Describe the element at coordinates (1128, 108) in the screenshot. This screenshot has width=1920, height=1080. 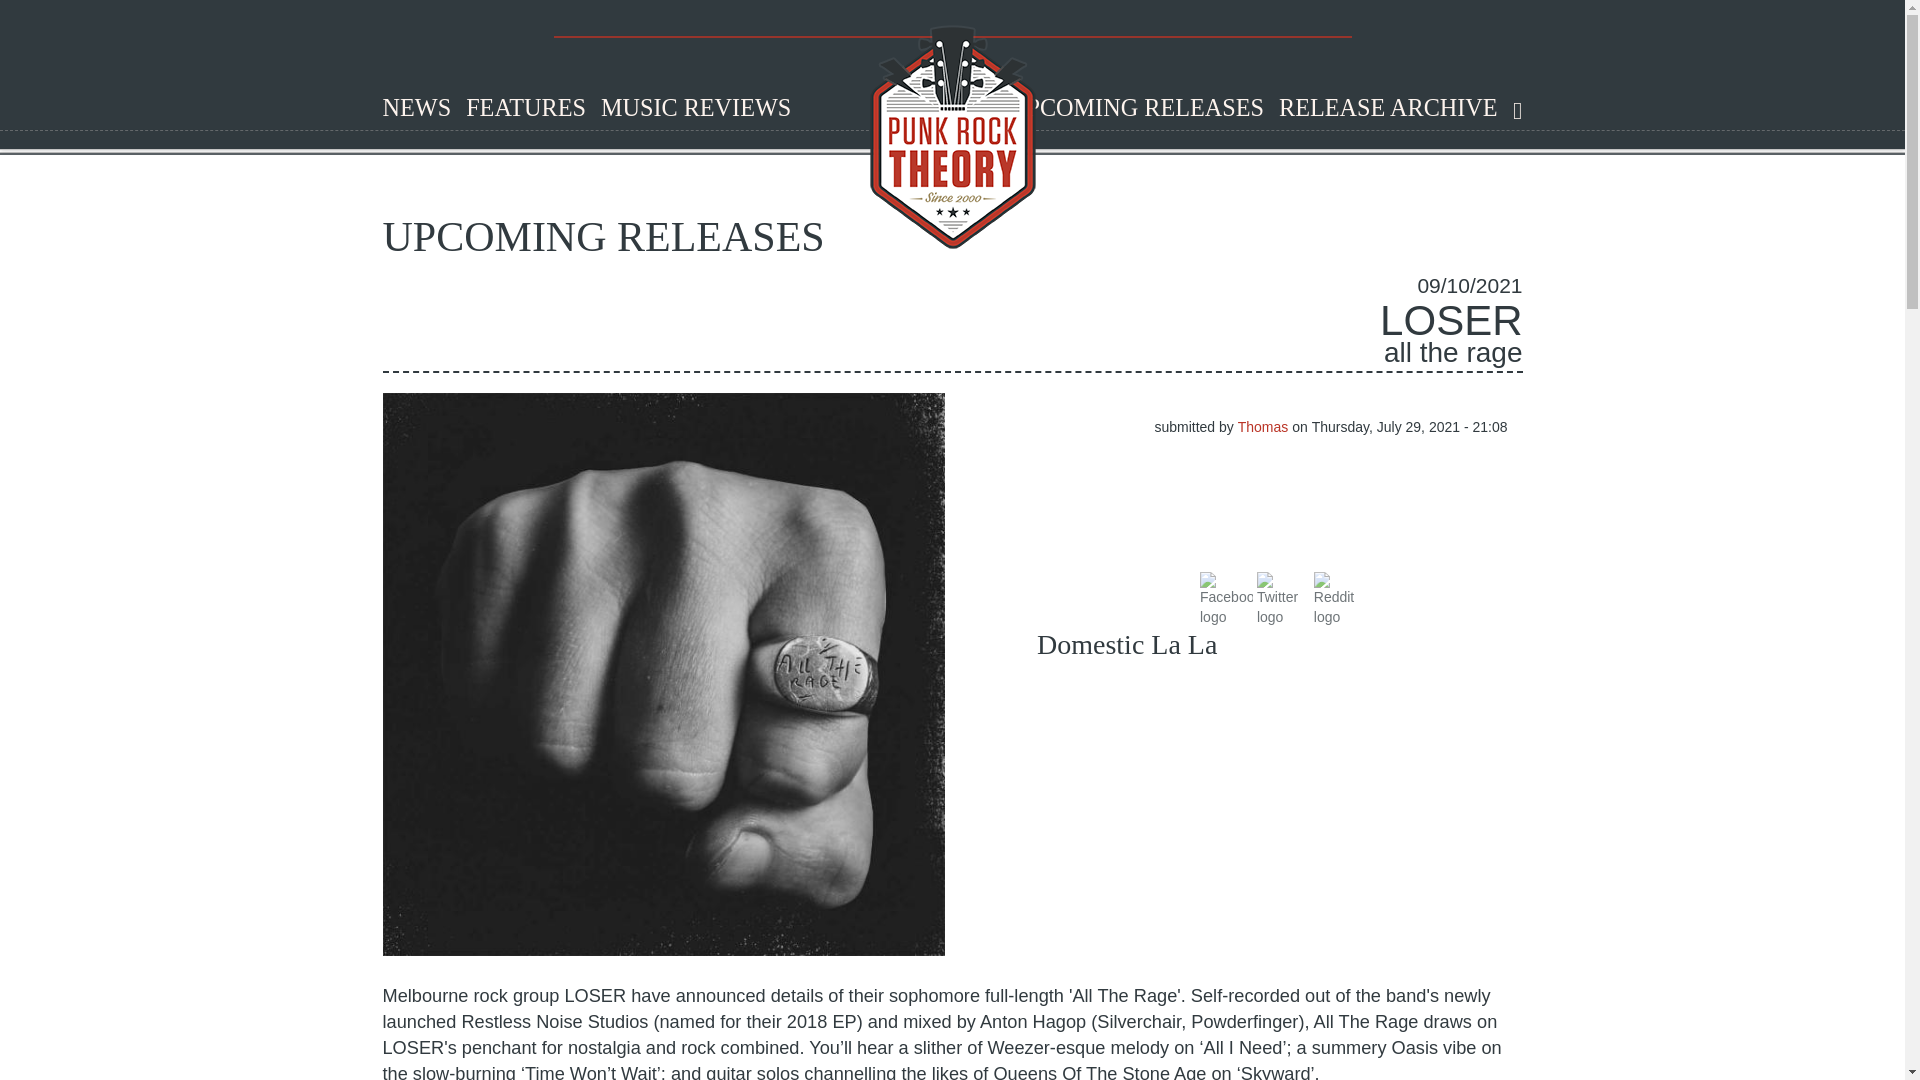
I see `UPCOMING RELEASES` at that location.